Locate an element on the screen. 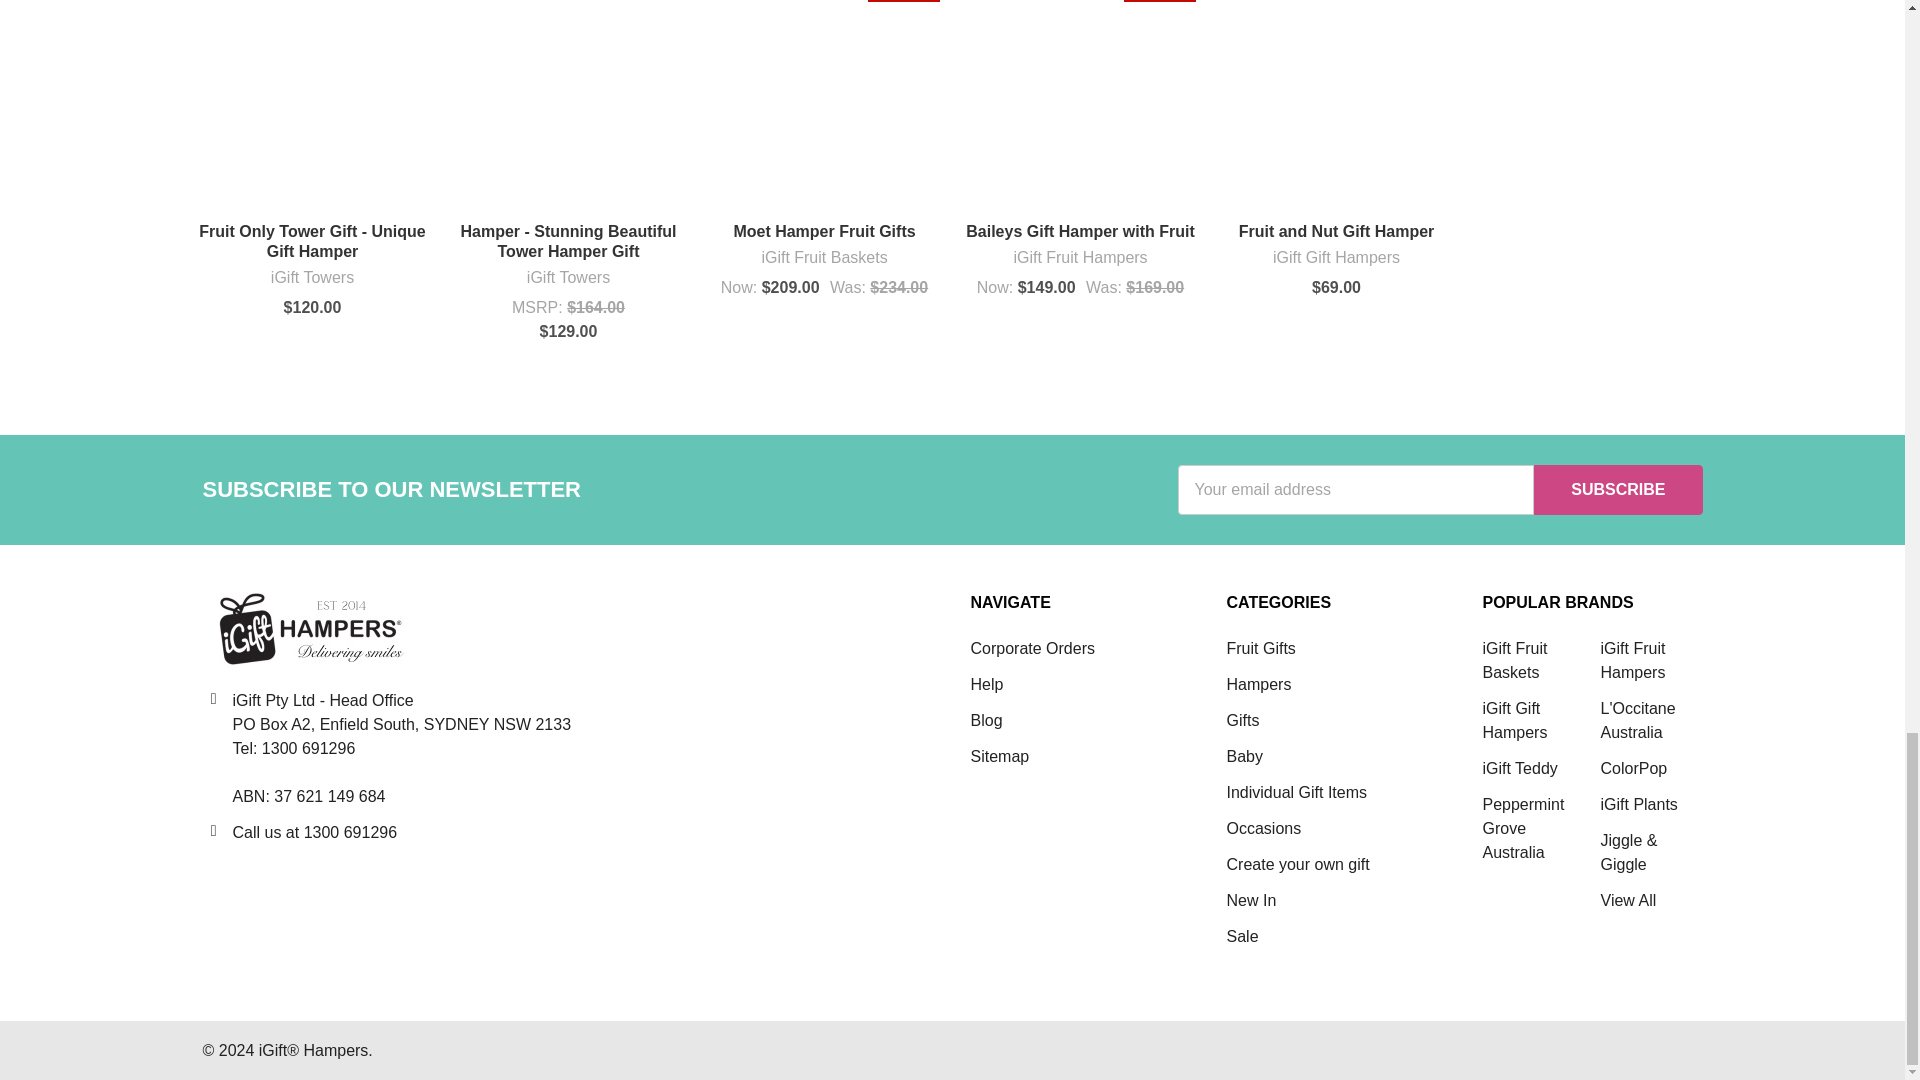 The height and width of the screenshot is (1080, 1920). Fruit Only Tower Gift - Unique Gift Hamper is located at coordinates (312, 104).